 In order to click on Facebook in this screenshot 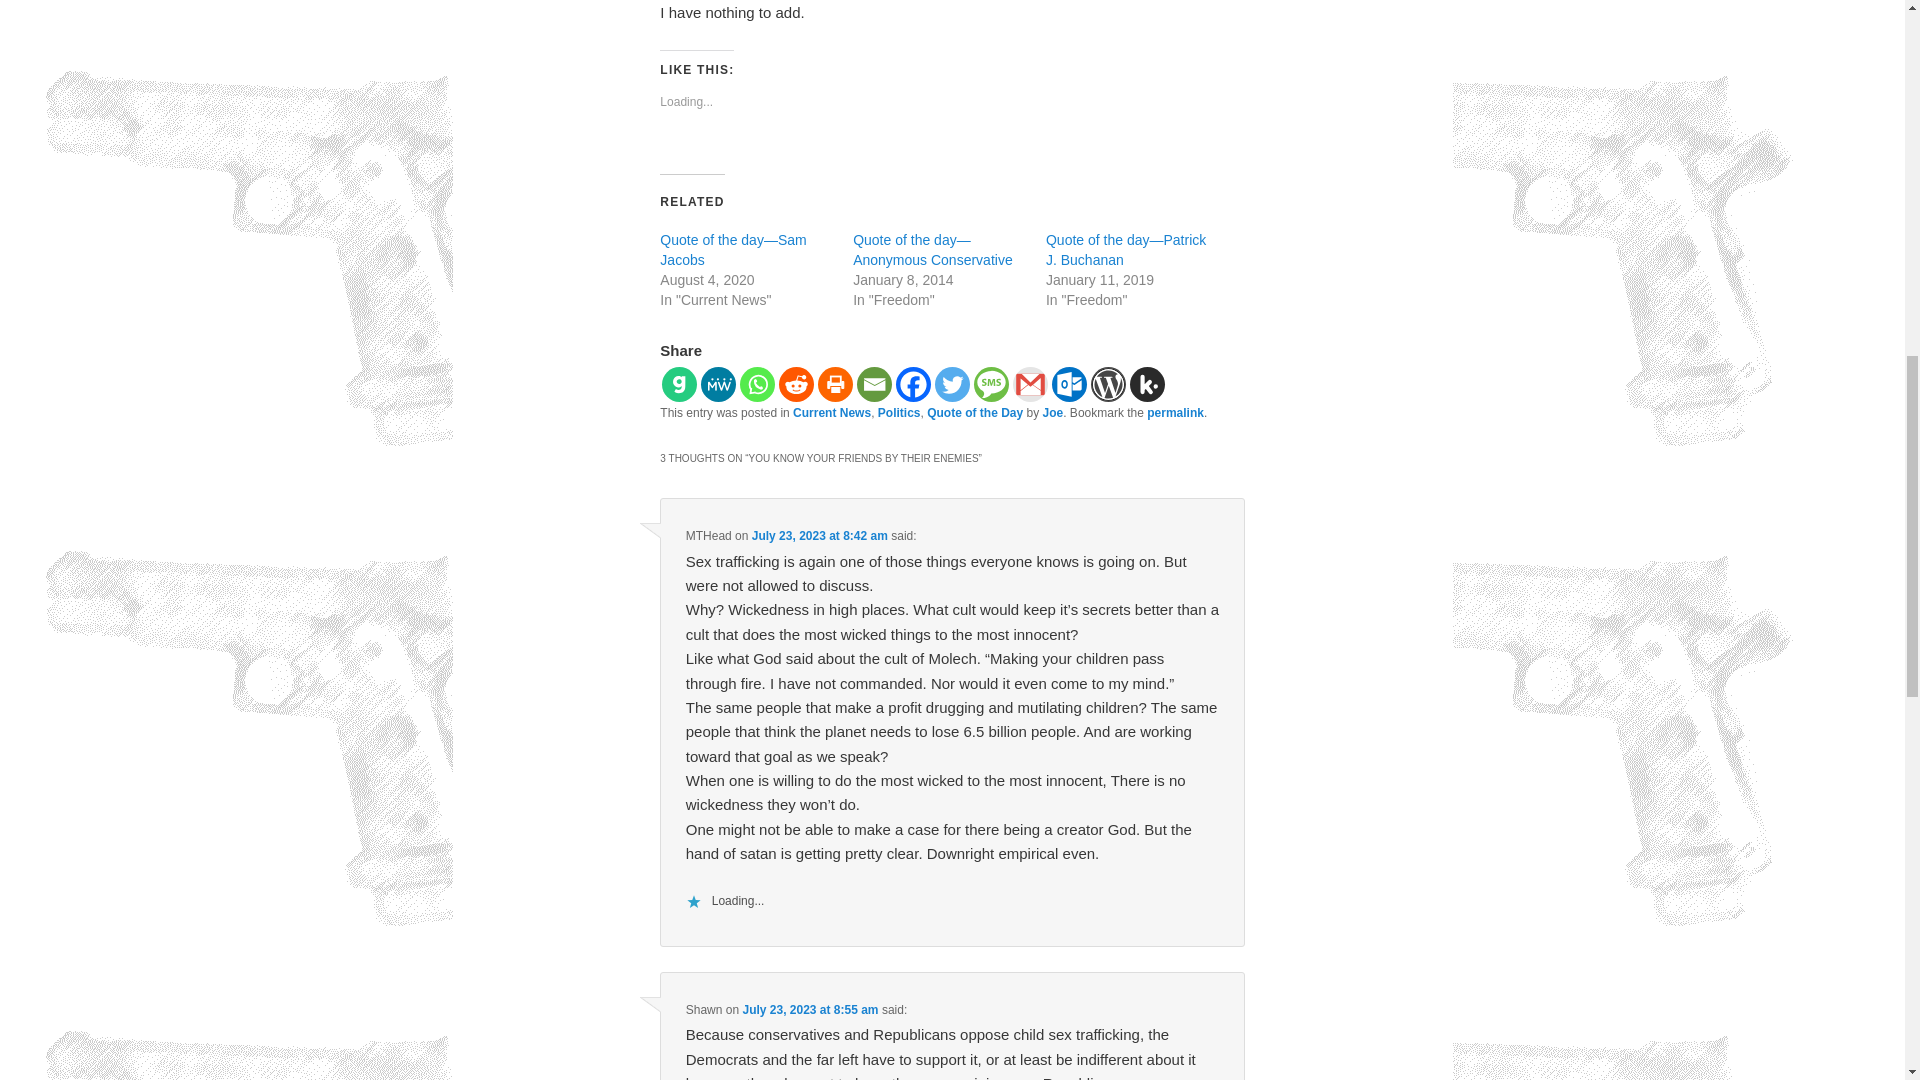, I will do `click(914, 384)`.